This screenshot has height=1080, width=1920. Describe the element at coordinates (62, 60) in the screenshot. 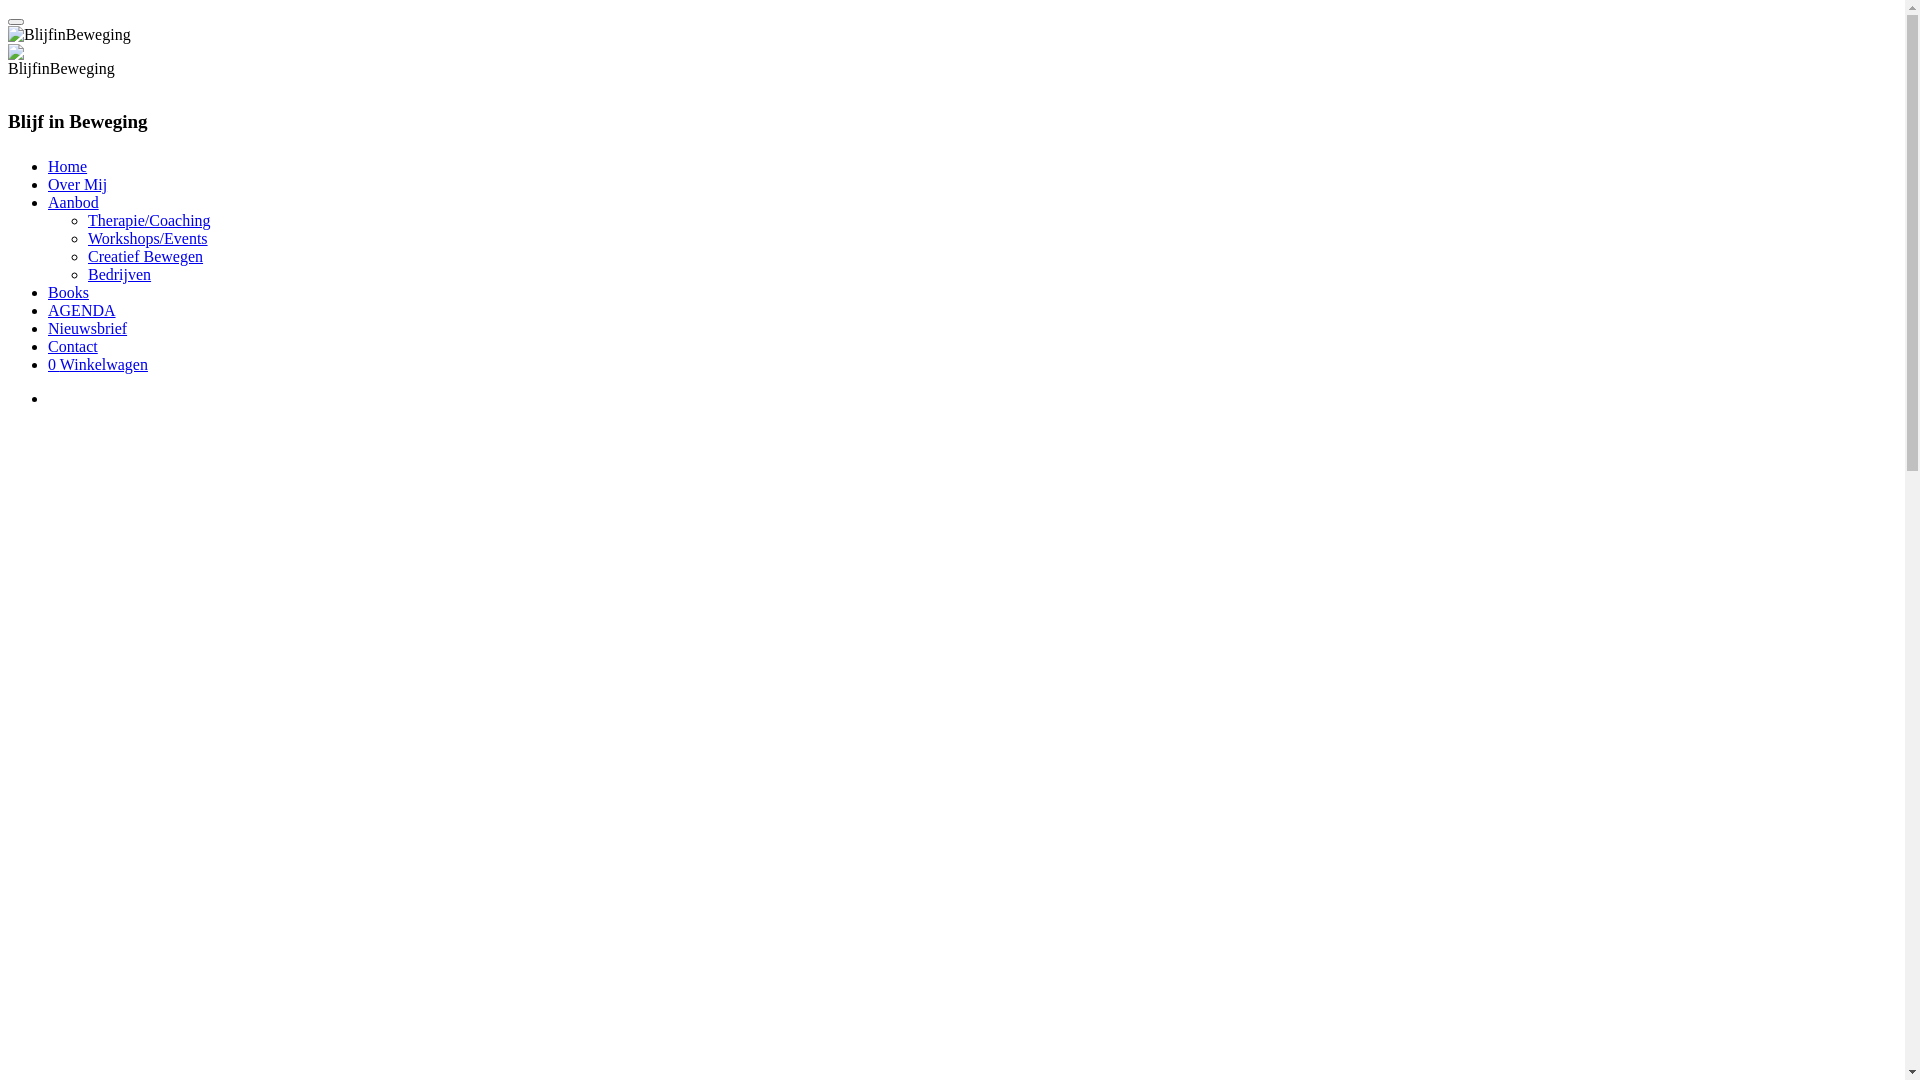

I see `BlijfinBeweging` at that location.